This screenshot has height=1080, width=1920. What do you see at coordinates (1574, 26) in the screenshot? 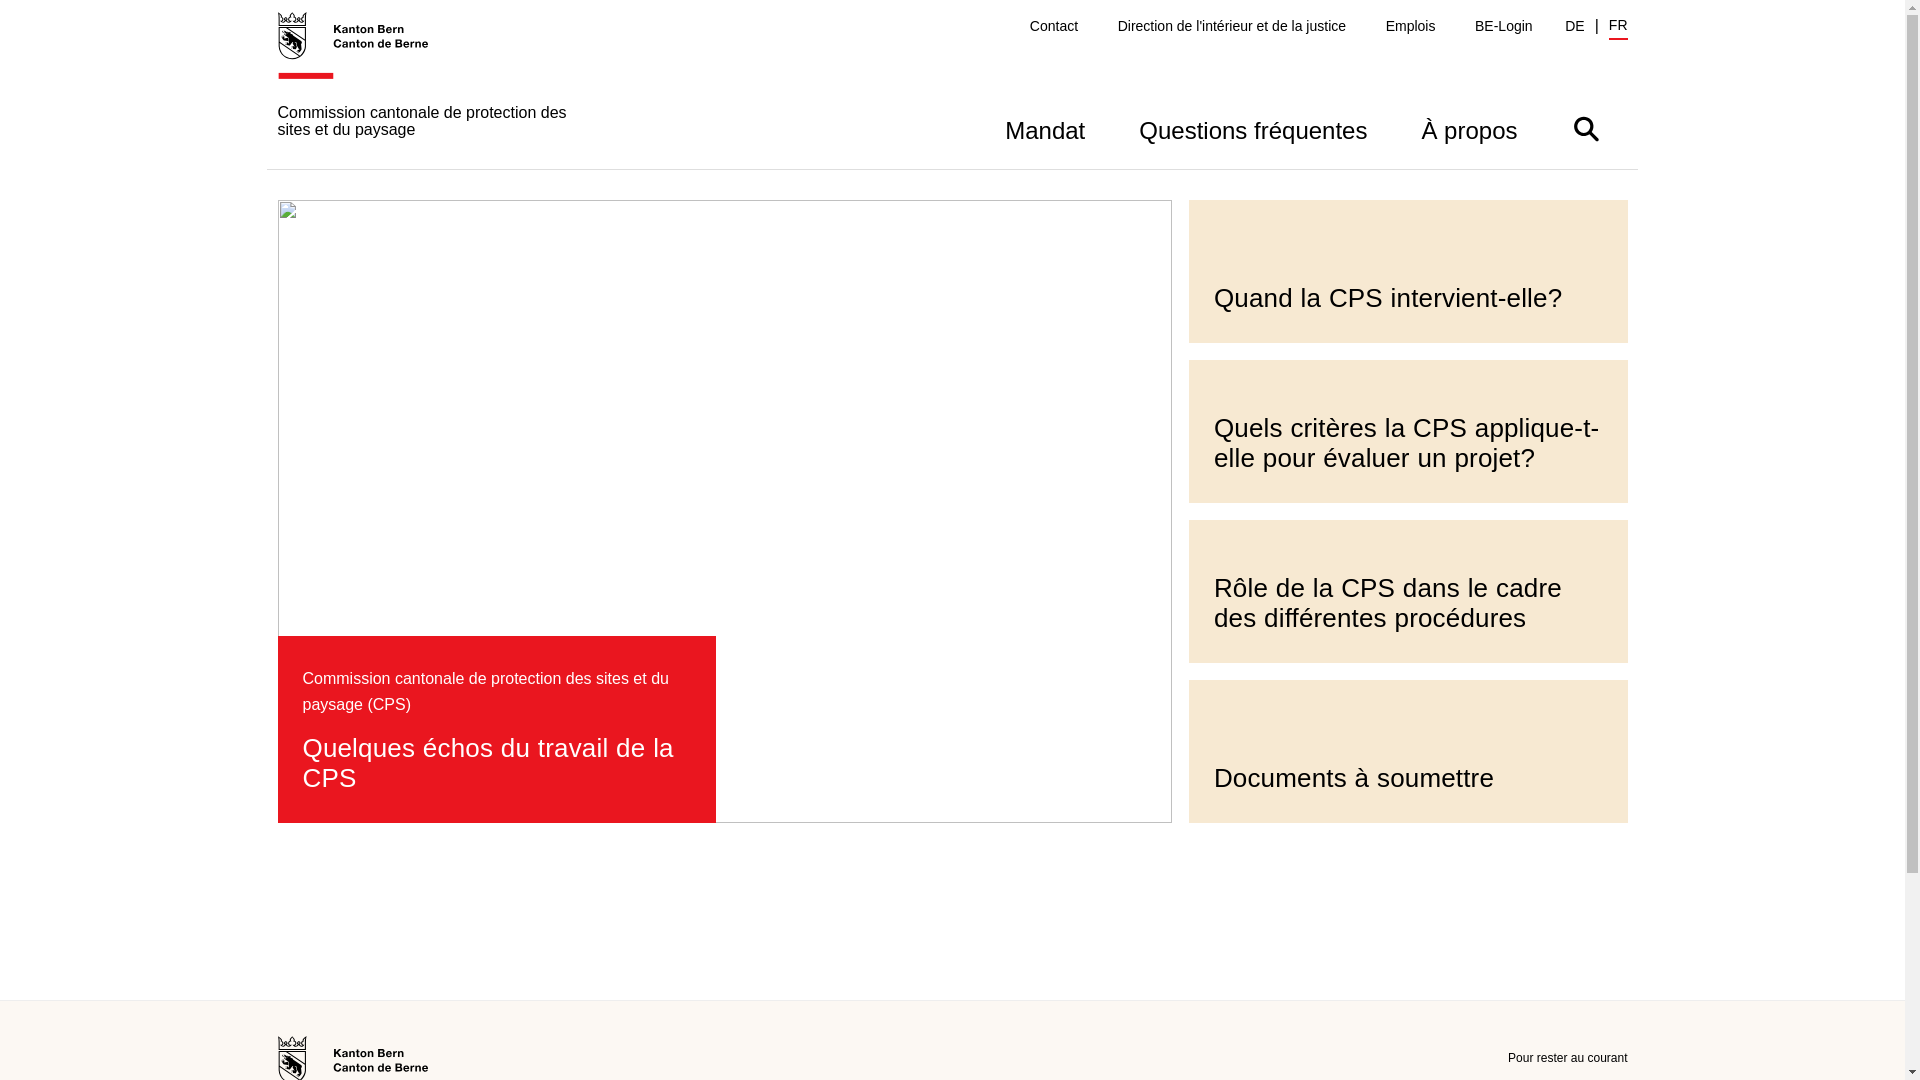
I see `DE` at bounding box center [1574, 26].